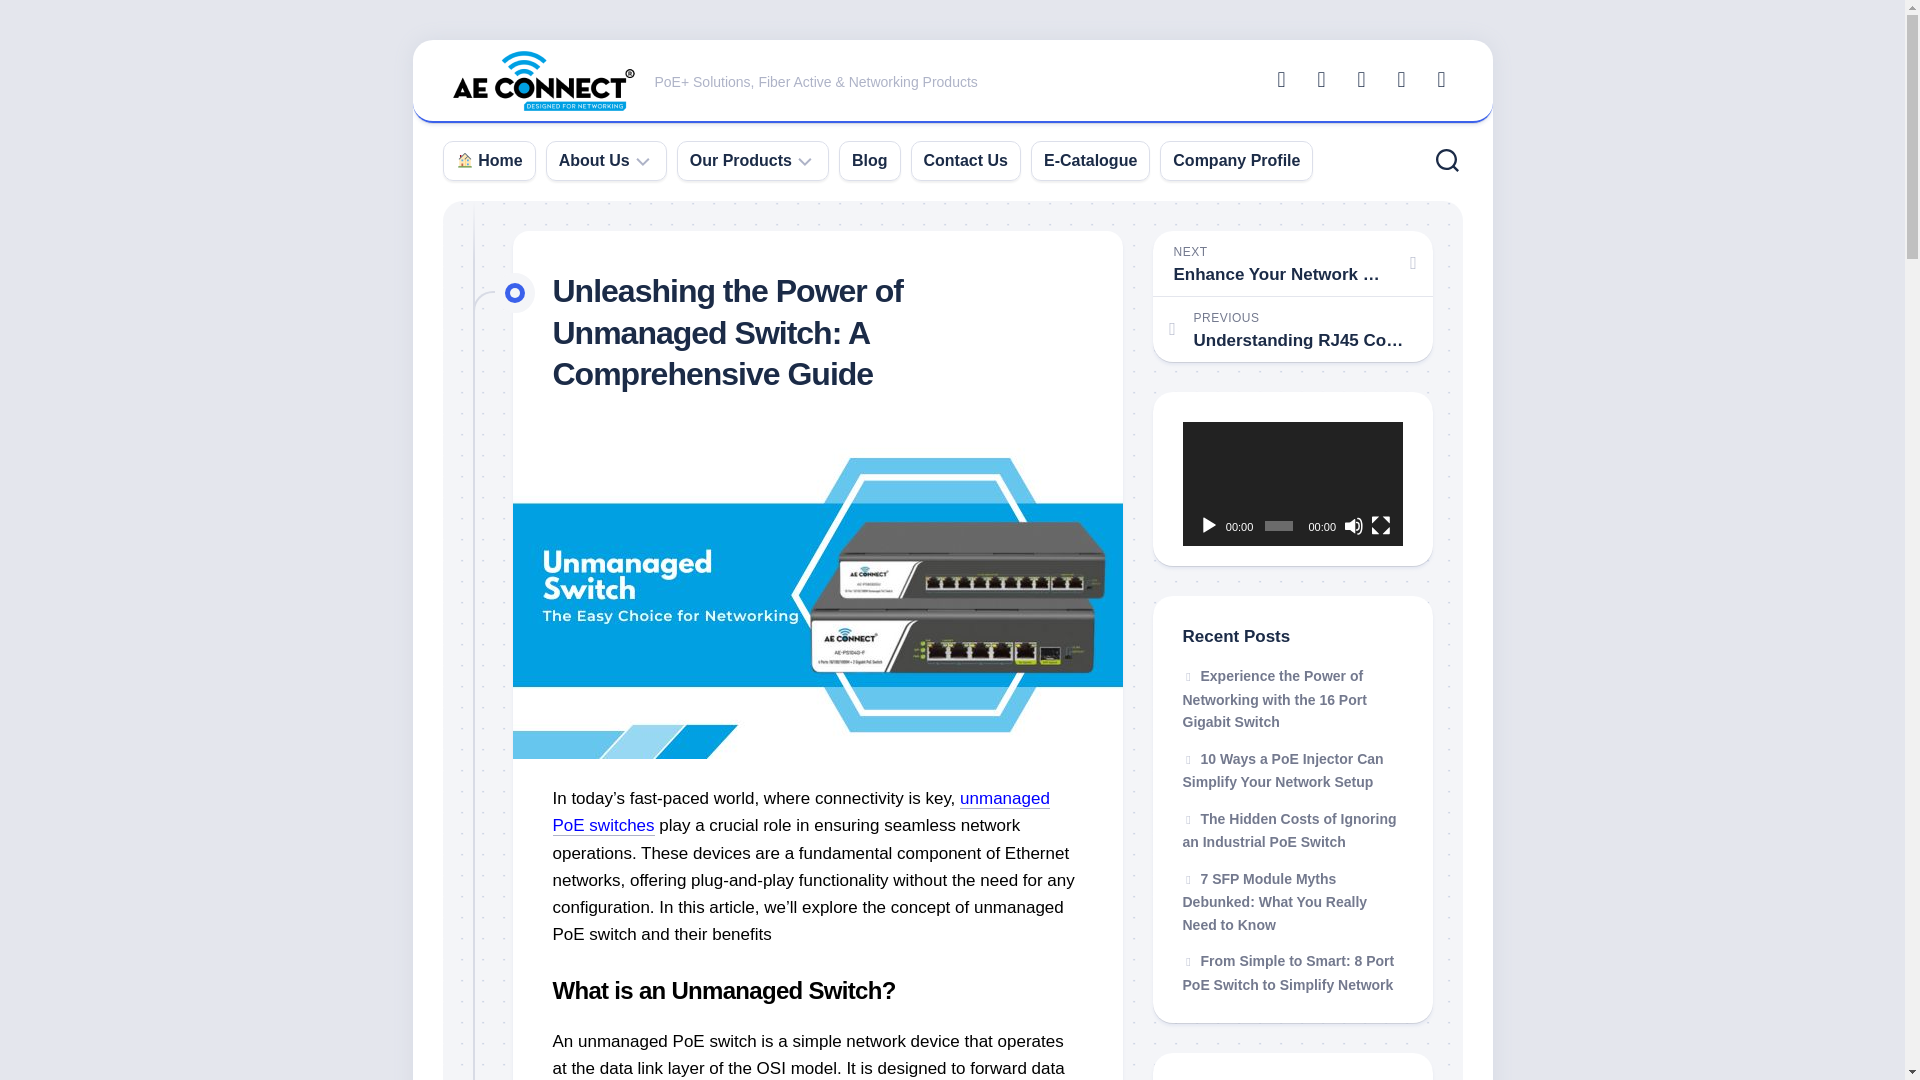  What do you see at coordinates (1280, 80) in the screenshot?
I see `Facebook` at bounding box center [1280, 80].